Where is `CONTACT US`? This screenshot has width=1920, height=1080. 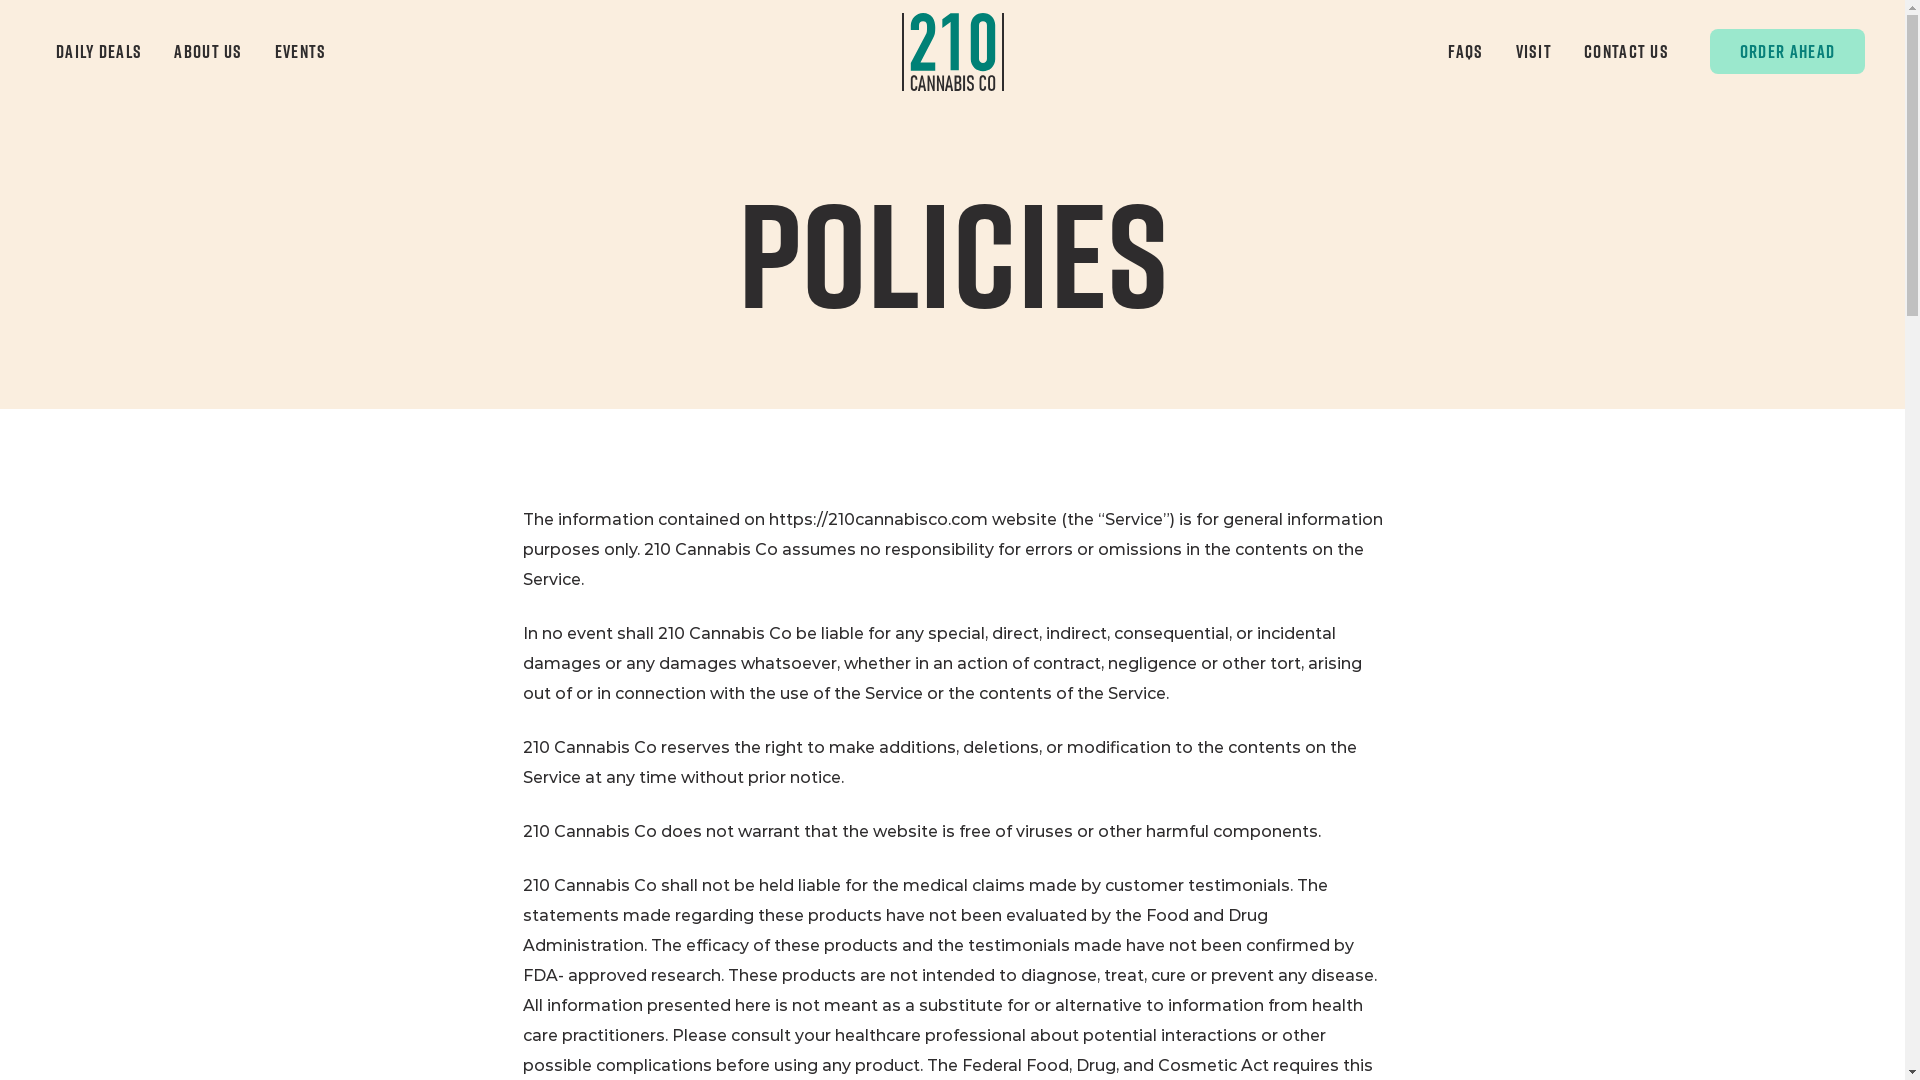
CONTACT US is located at coordinates (1626, 52).